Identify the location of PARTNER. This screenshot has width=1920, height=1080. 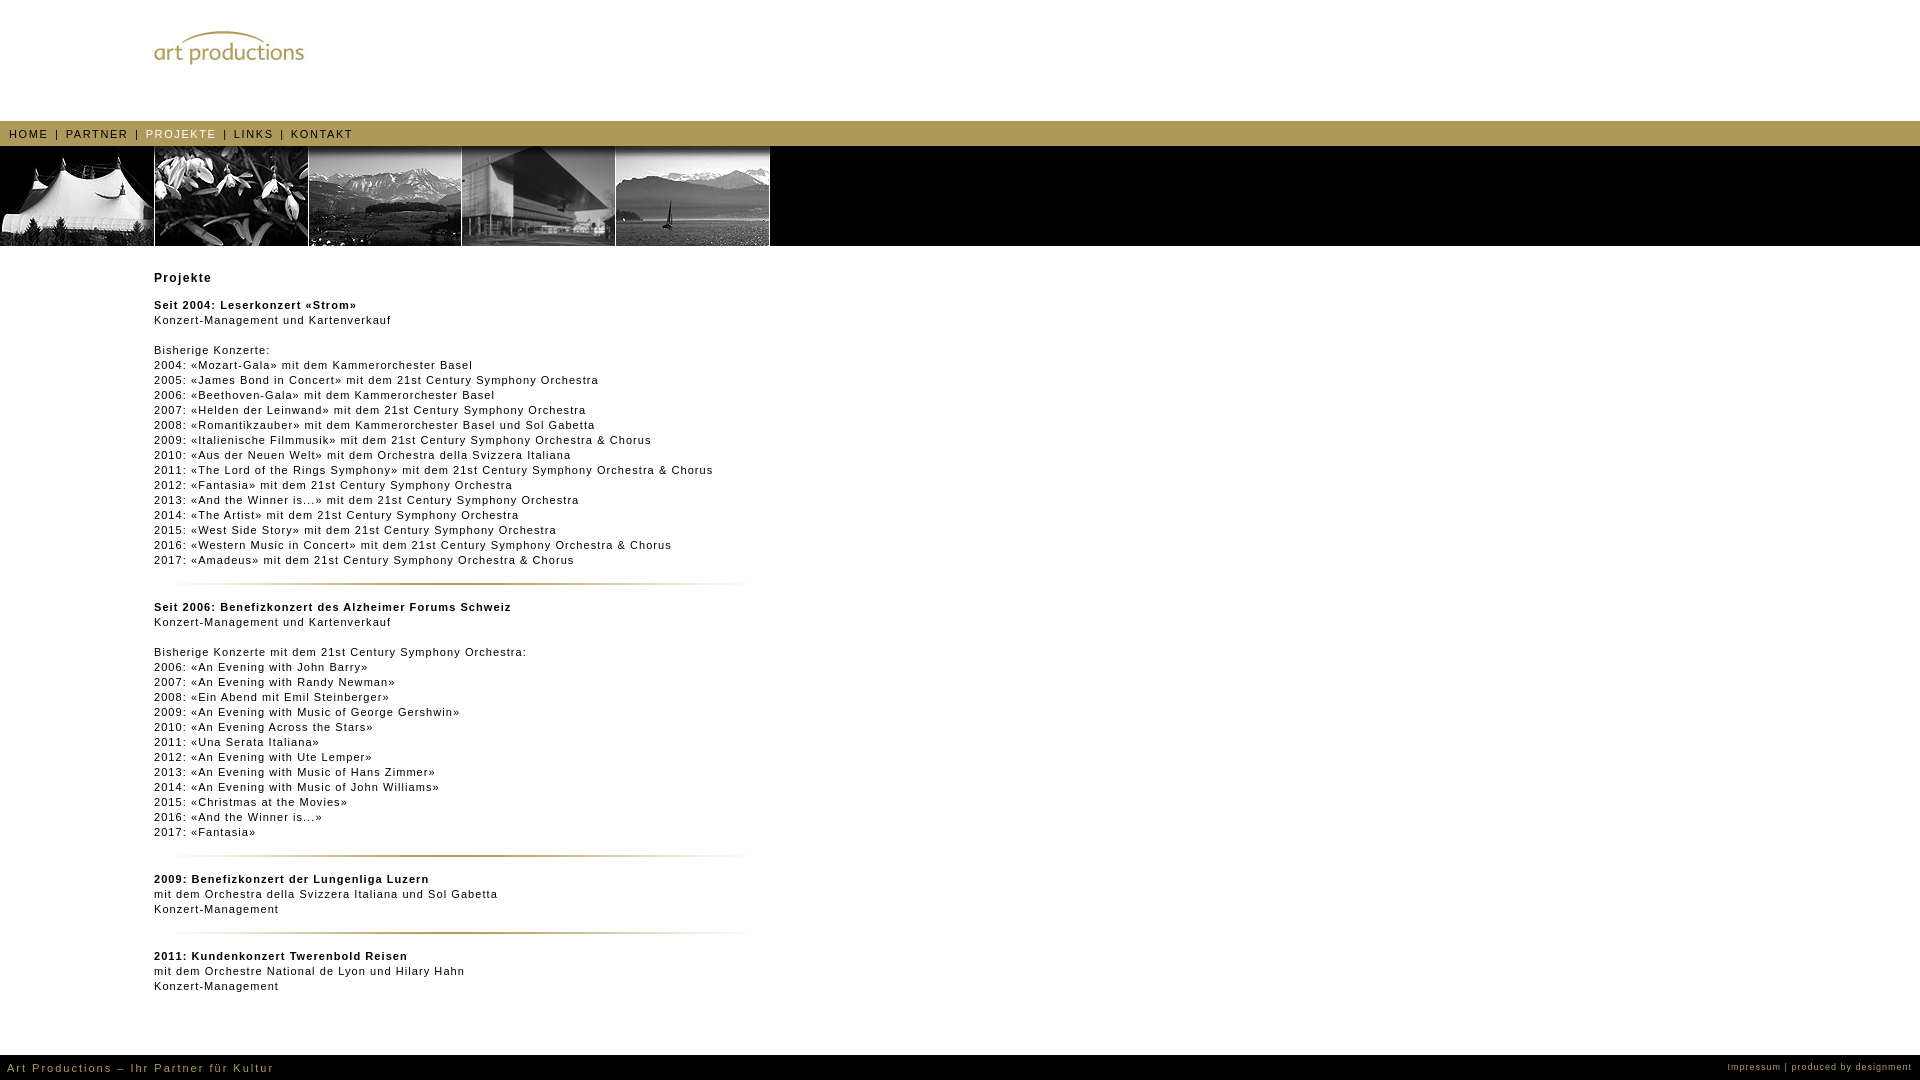
(100, 134).